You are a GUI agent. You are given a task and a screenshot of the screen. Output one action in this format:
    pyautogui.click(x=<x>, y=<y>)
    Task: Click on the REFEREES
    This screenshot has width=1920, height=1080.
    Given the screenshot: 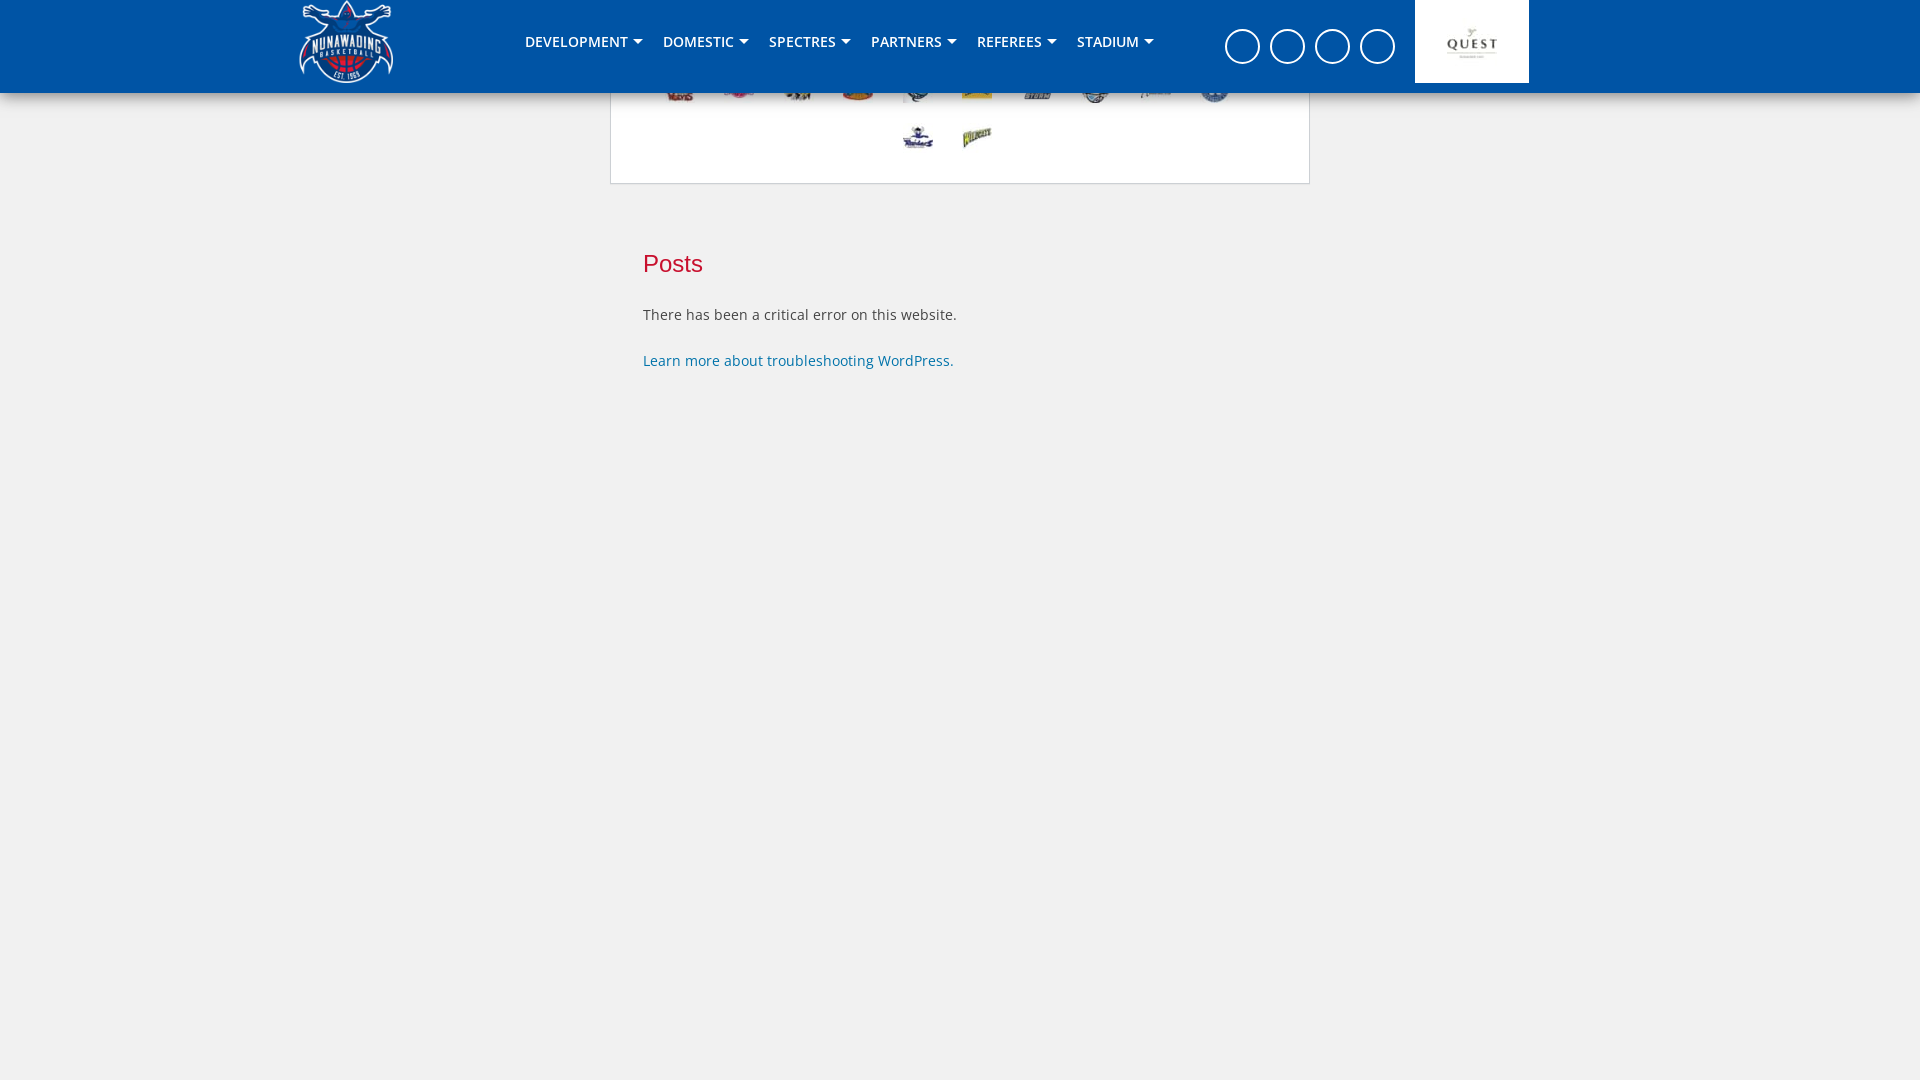 What is the action you would take?
    pyautogui.click(x=1017, y=42)
    